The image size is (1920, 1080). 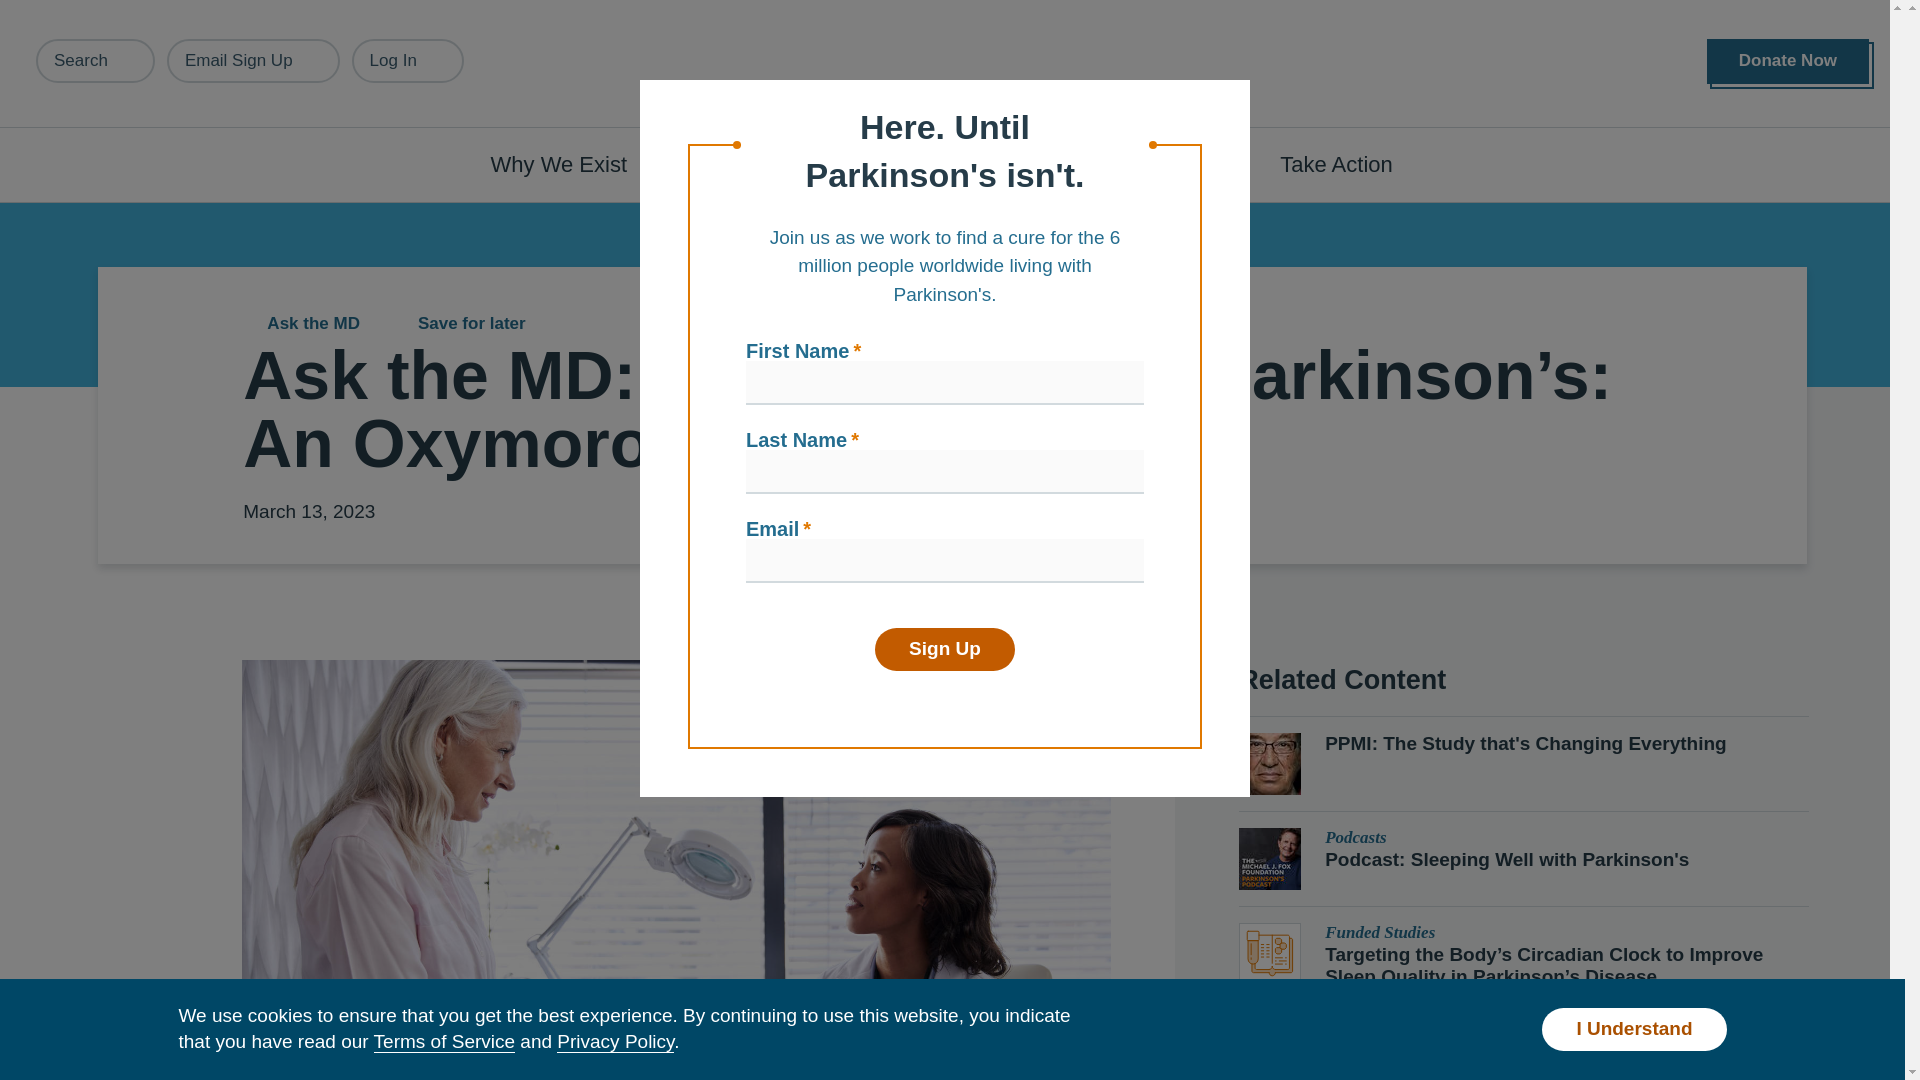 I want to click on Email Sign Up, so click(x=253, y=60).